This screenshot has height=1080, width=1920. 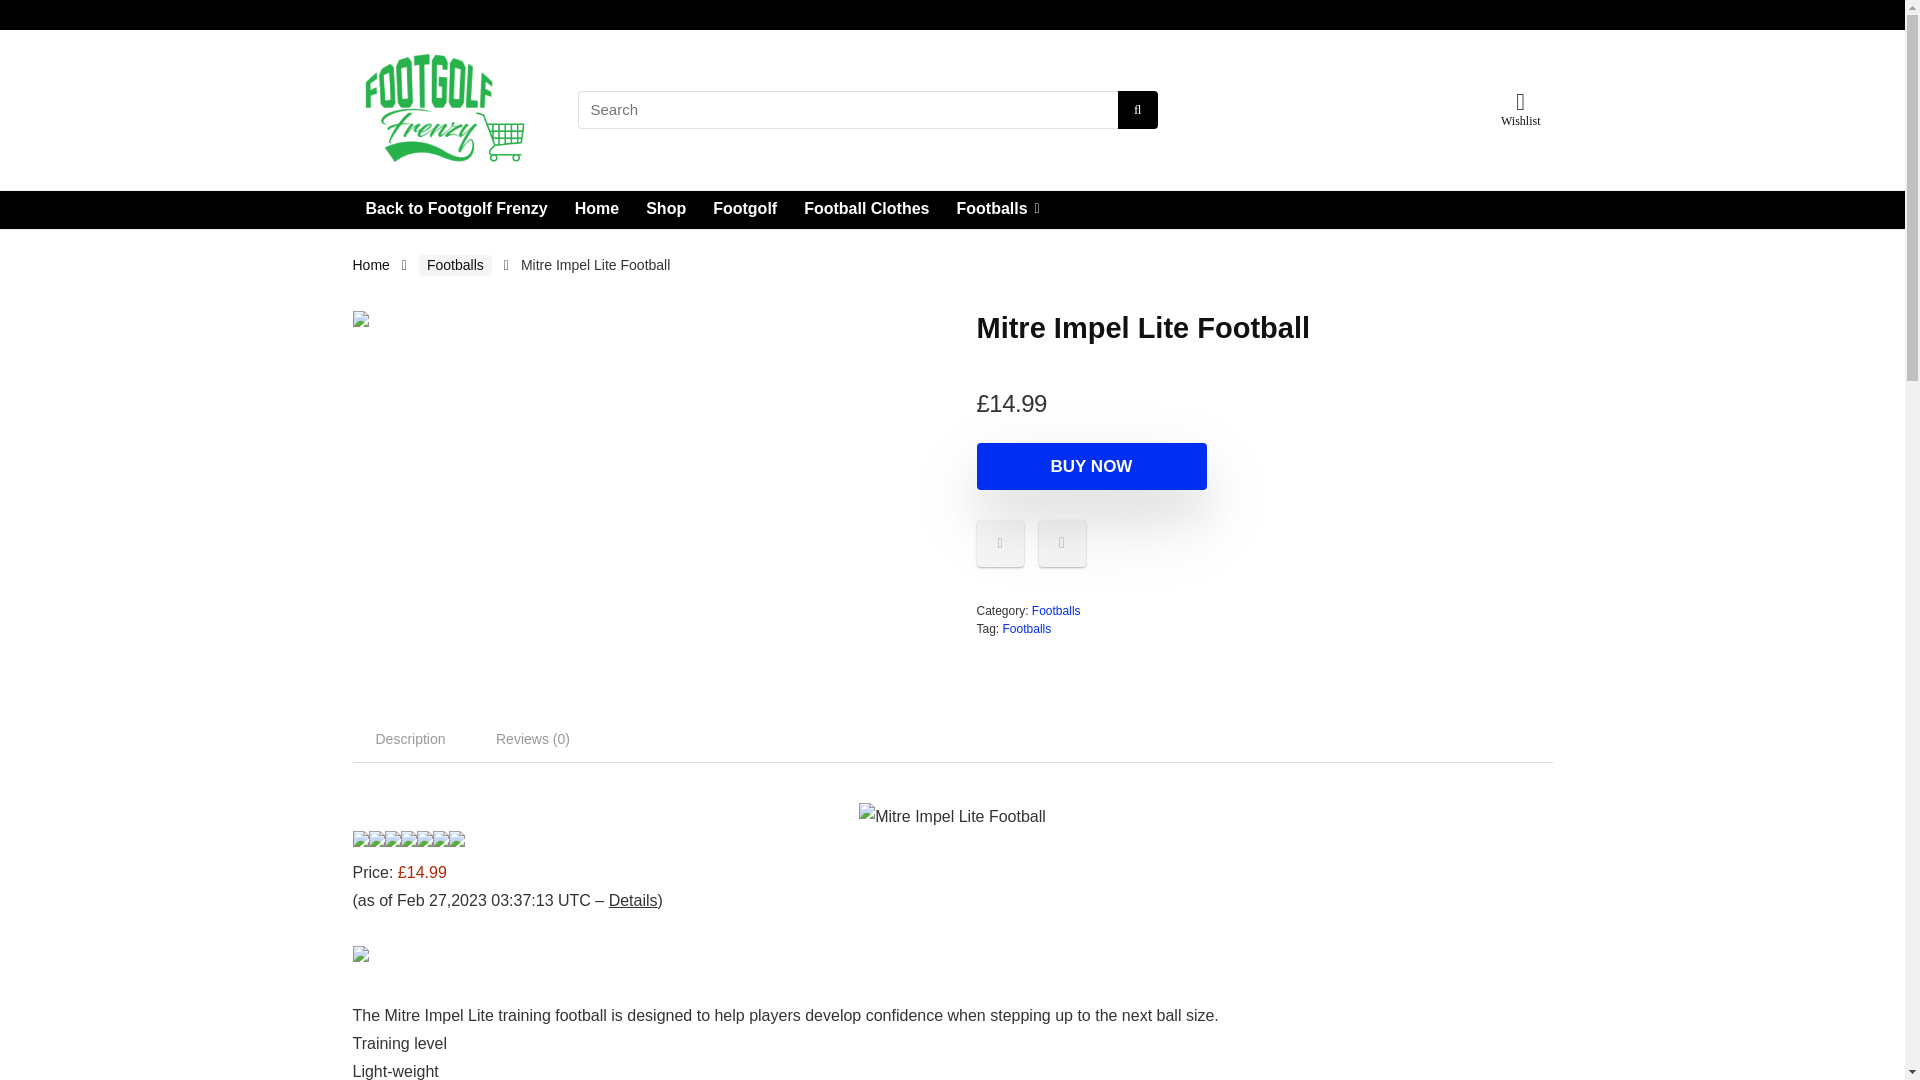 I want to click on Back to Footgolf Frenzy, so click(x=456, y=210).